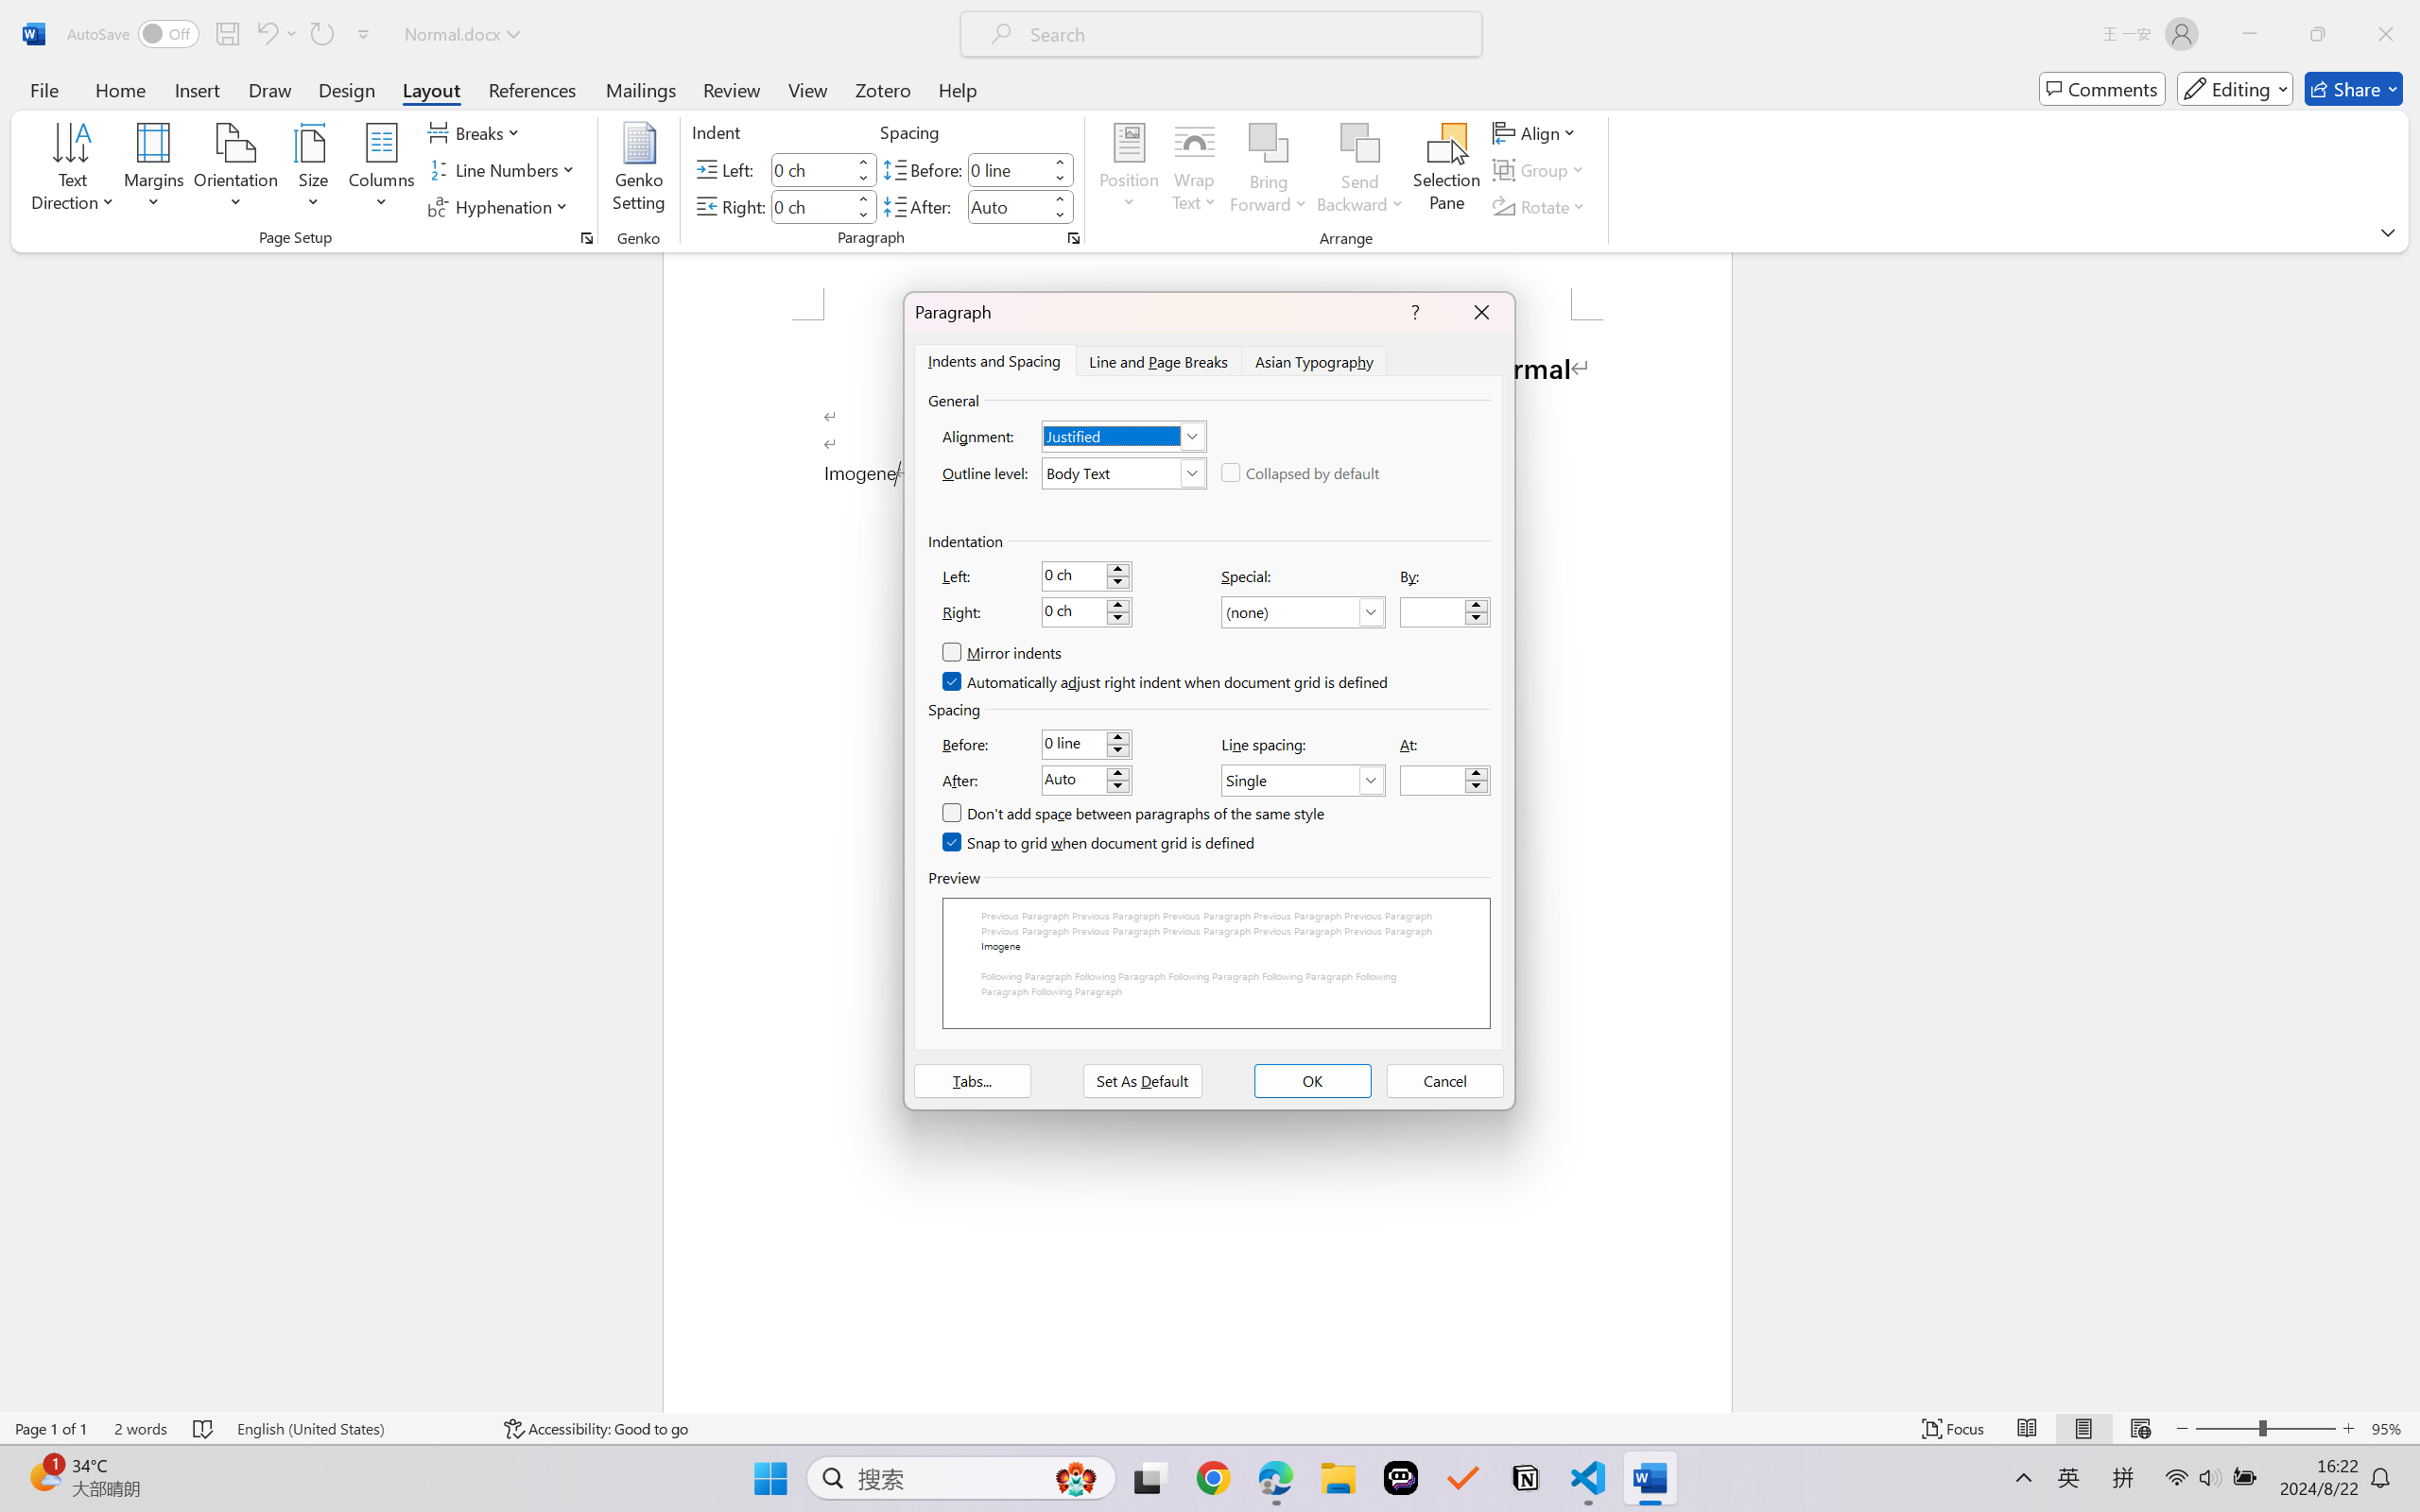 The height and width of the screenshot is (1512, 2420). Describe the element at coordinates (1304, 781) in the screenshot. I see `Line spacing:` at that location.